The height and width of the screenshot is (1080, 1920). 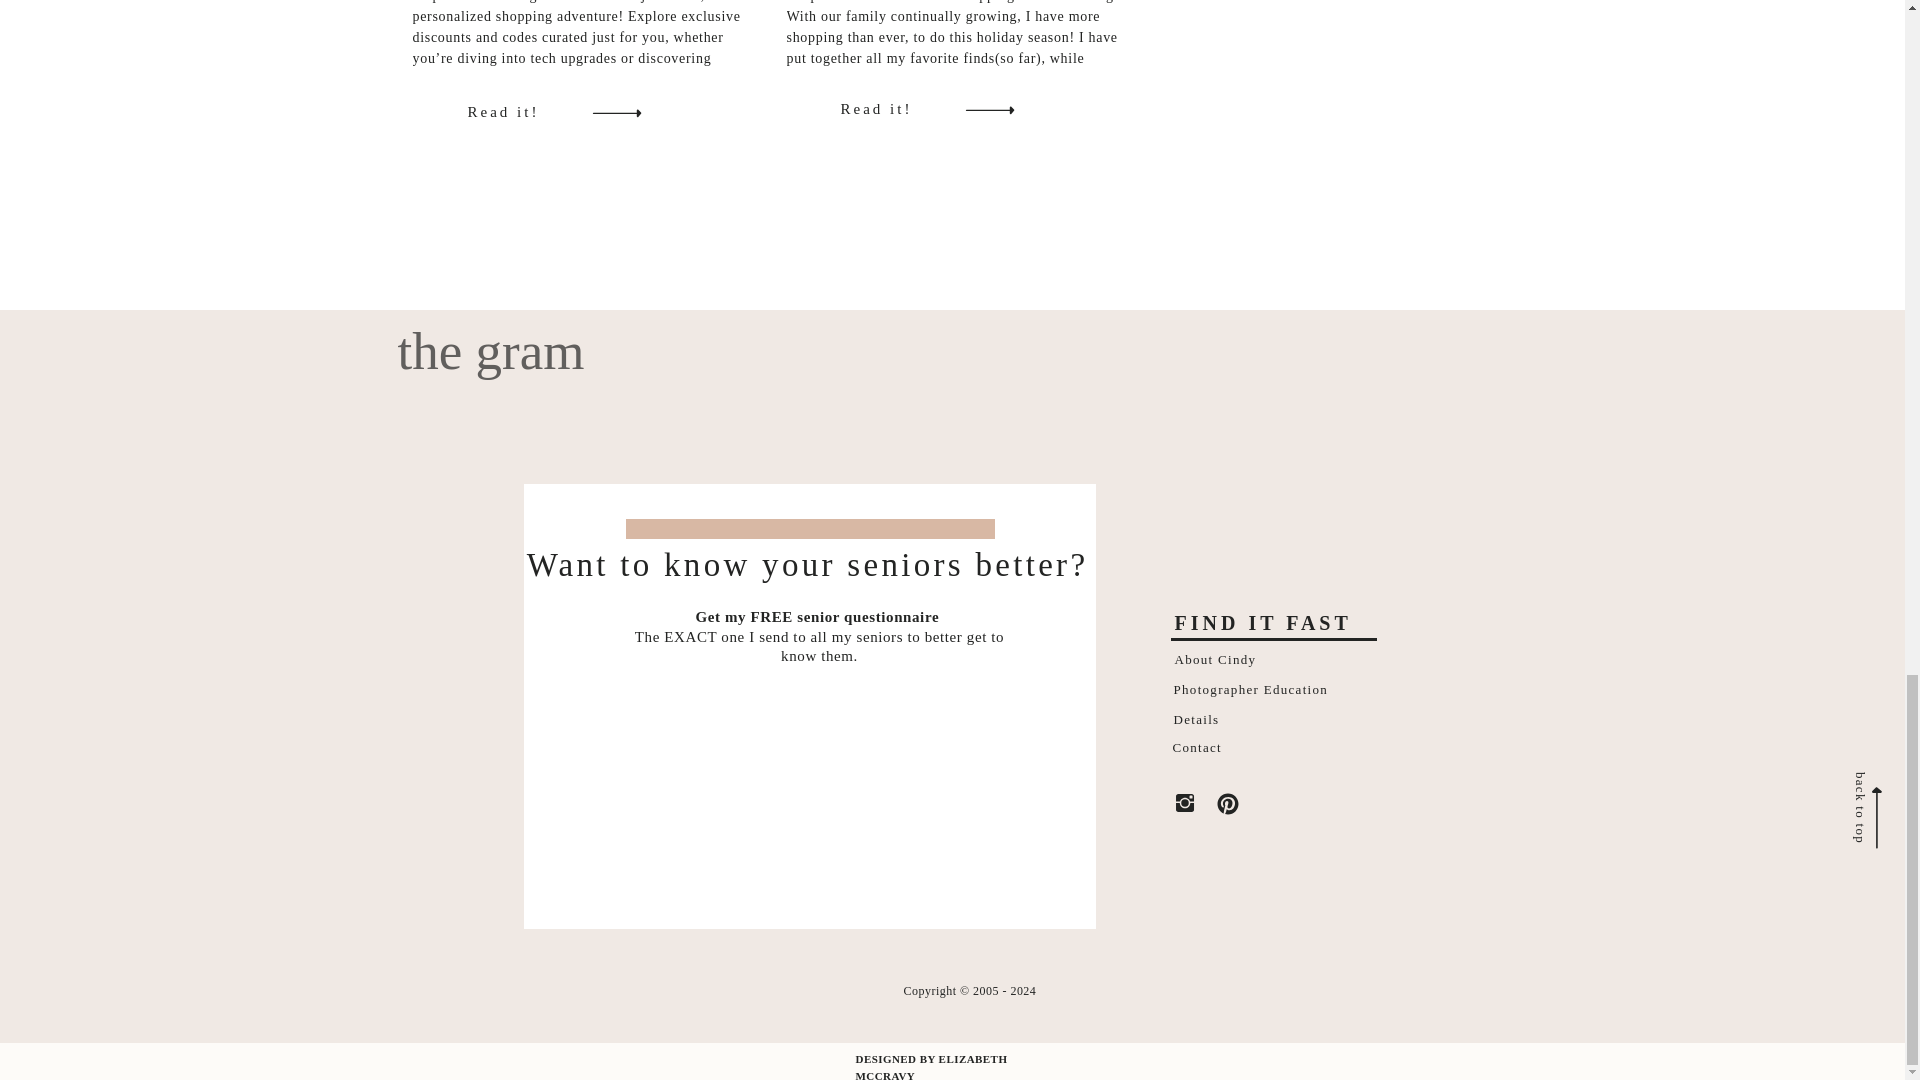 I want to click on Black Friday and Cyber Week Deals, so click(x=528, y=111).